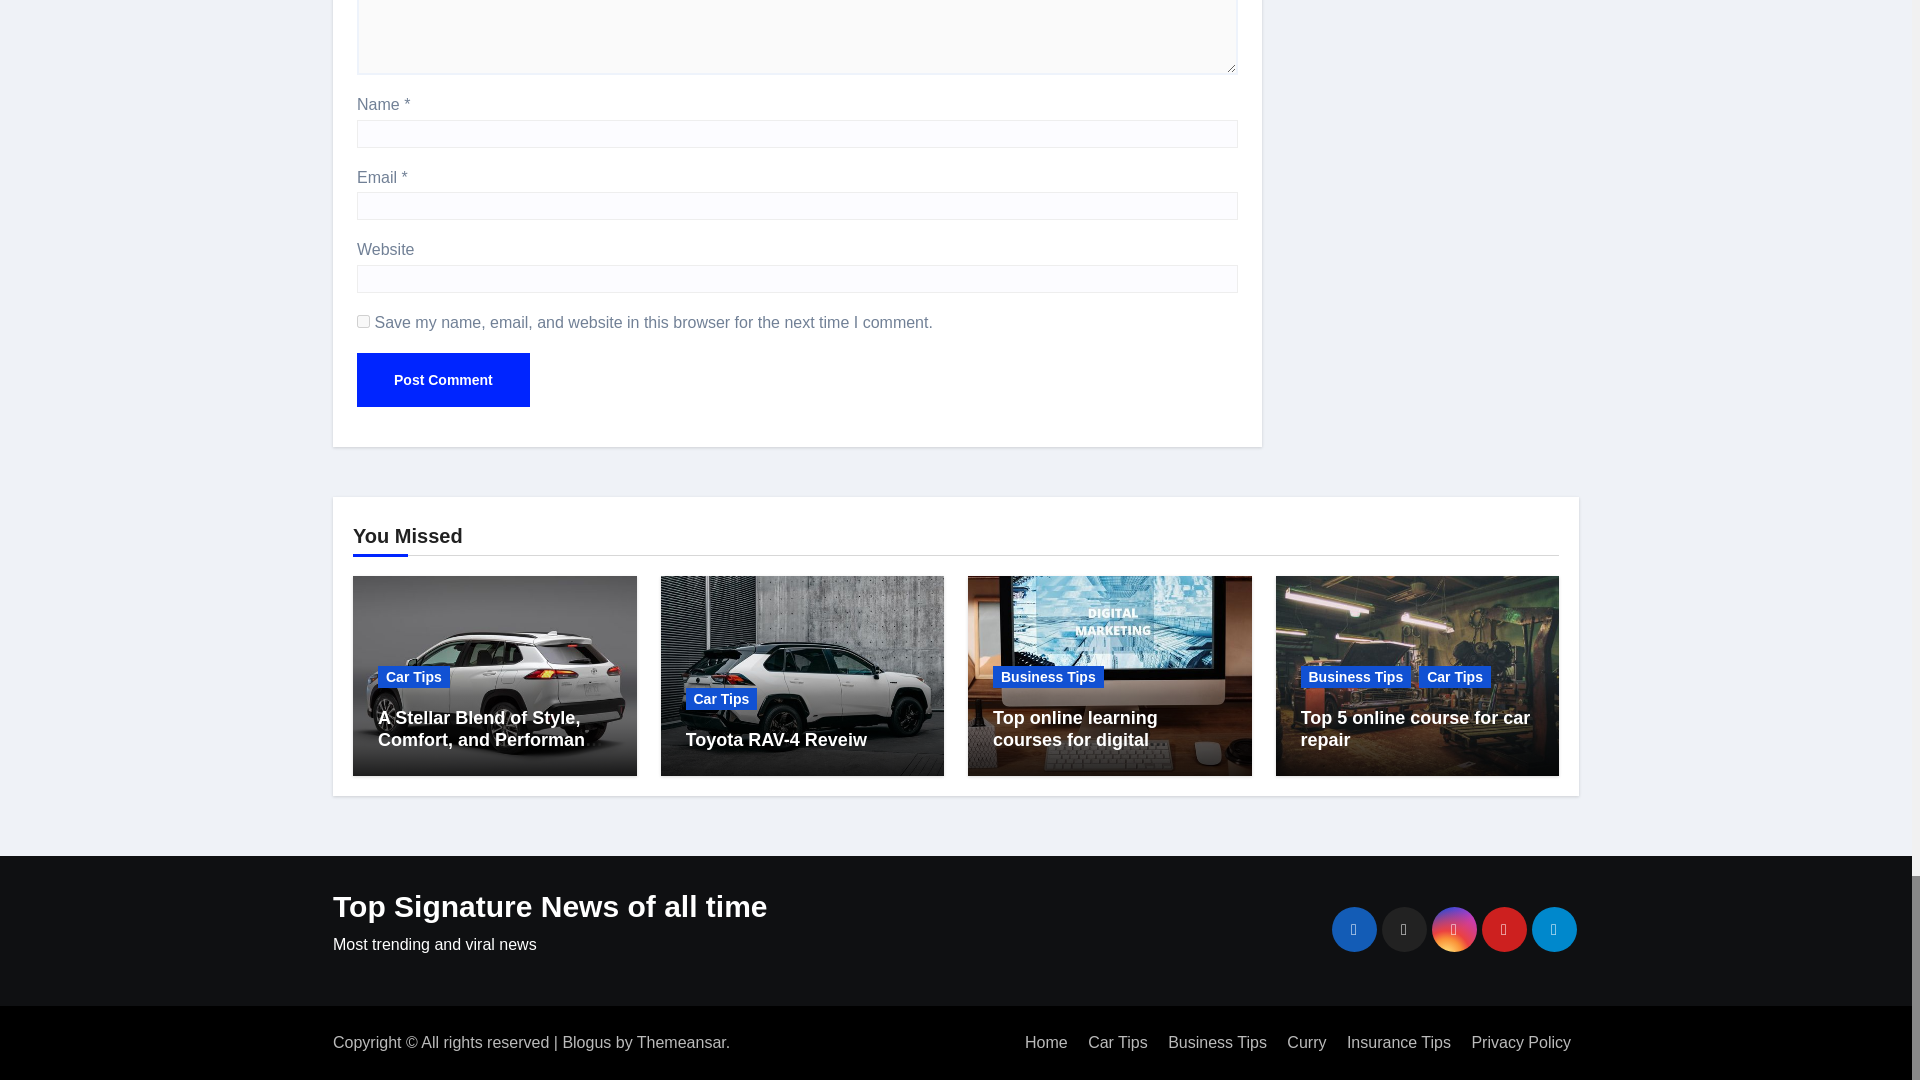 The width and height of the screenshot is (1920, 1080). What do you see at coordinates (1414, 728) in the screenshot?
I see `Permalink to: Top 5 online course for car repair` at bounding box center [1414, 728].